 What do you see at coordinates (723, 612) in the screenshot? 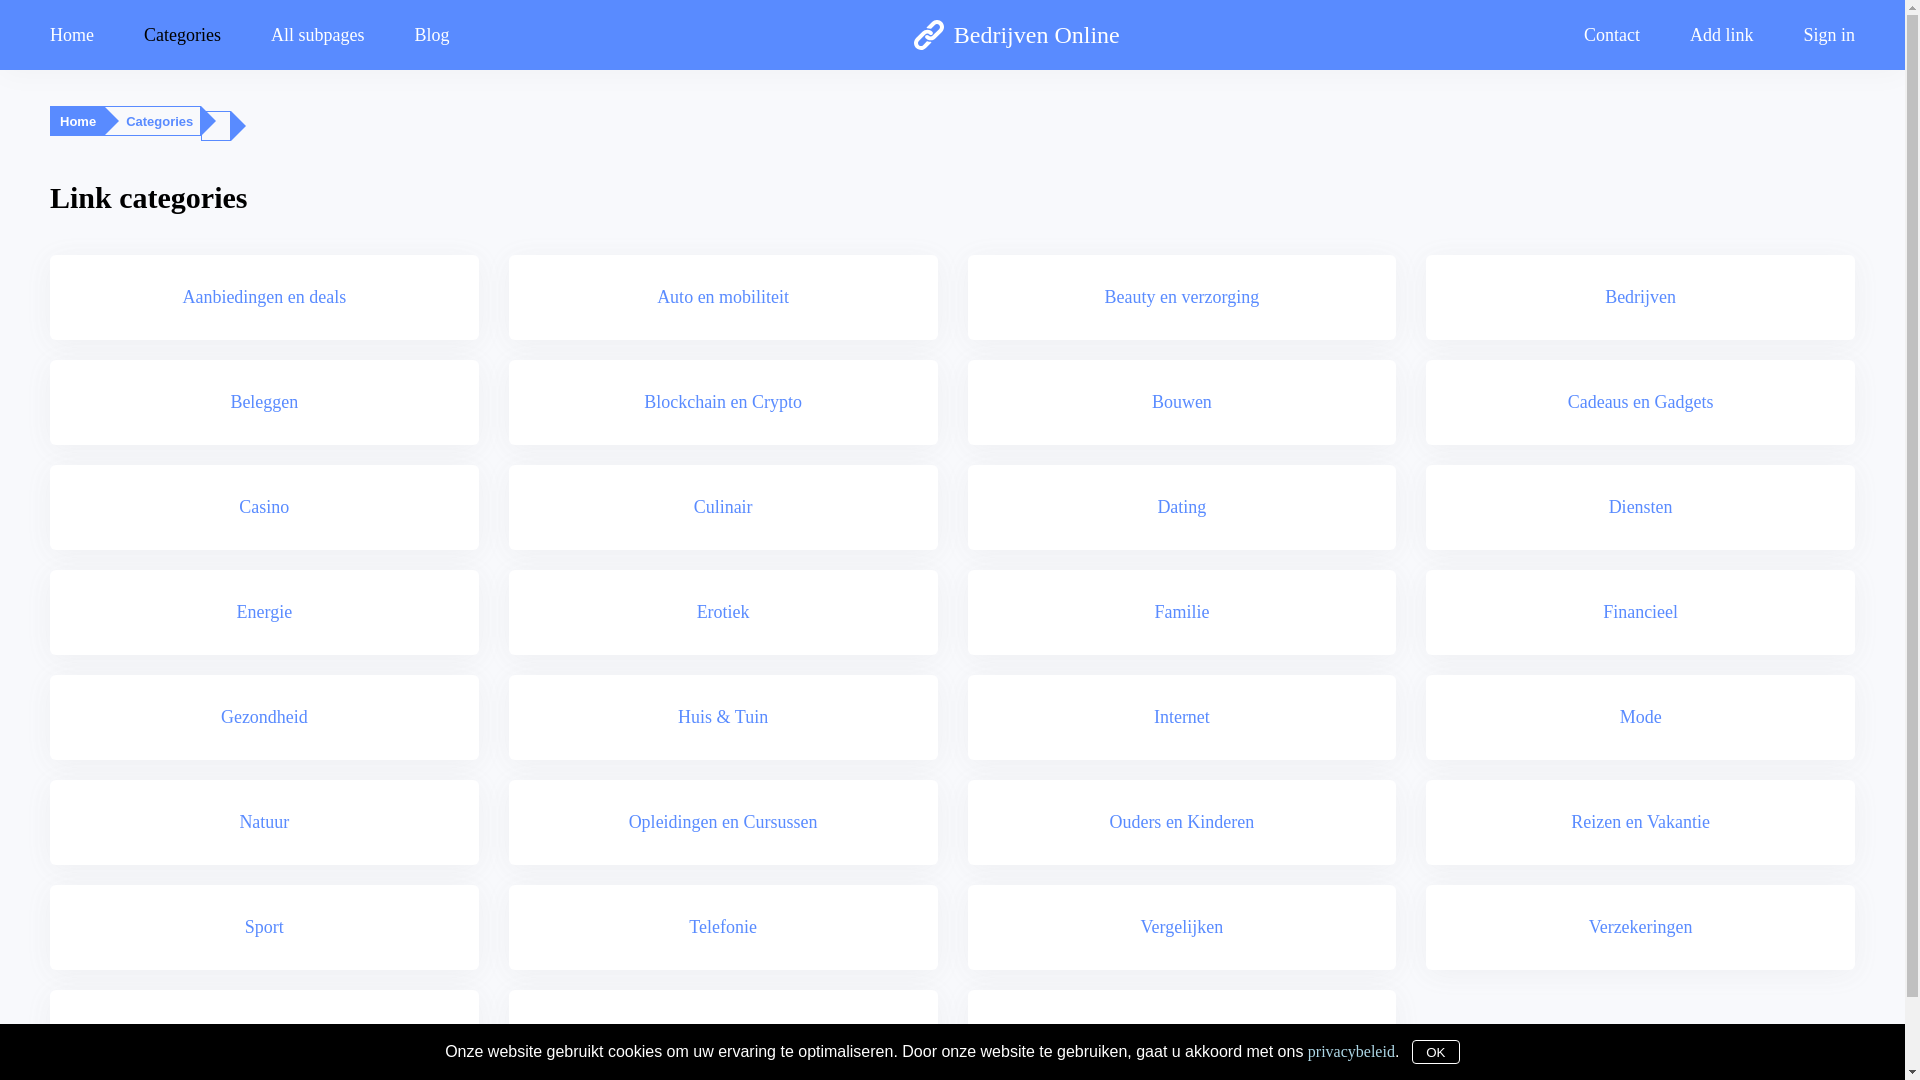
I see `Erotiek` at bounding box center [723, 612].